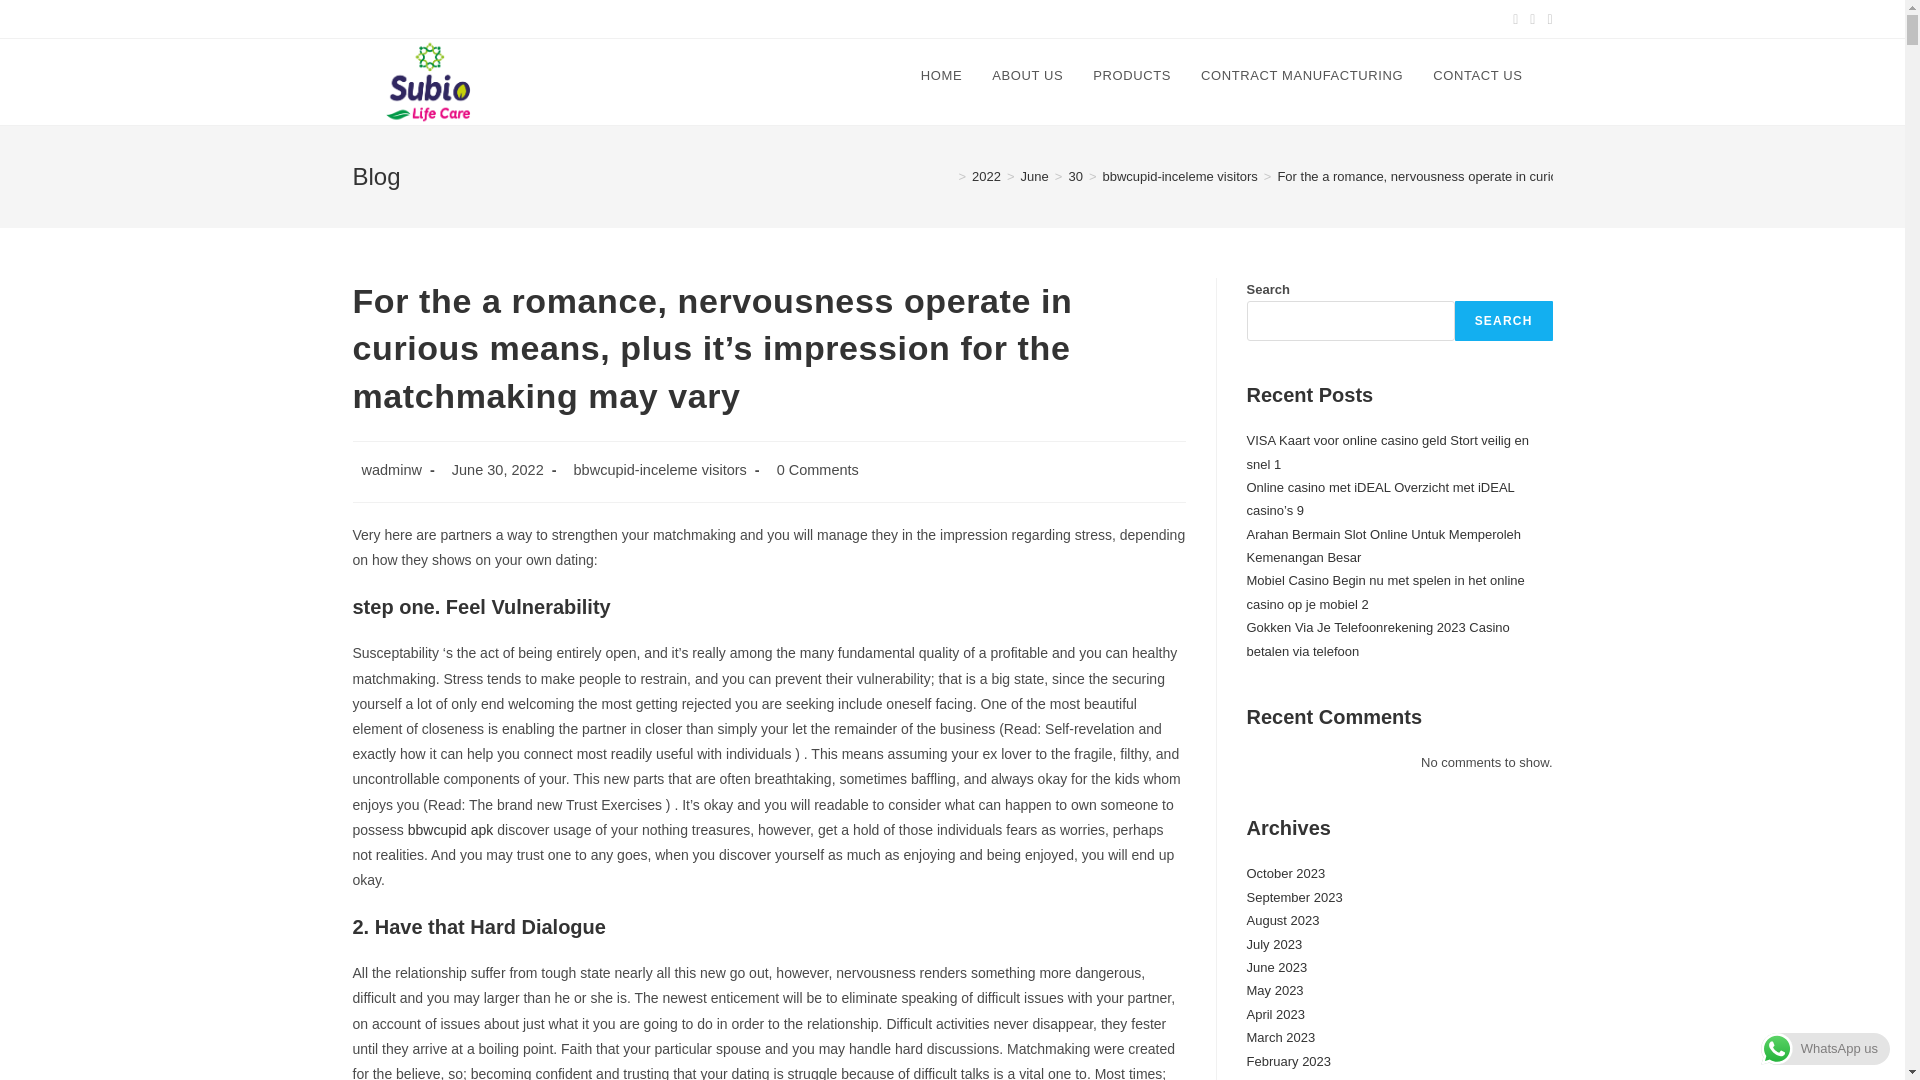 The width and height of the screenshot is (1920, 1080). I want to click on SEARCH, so click(1504, 321).